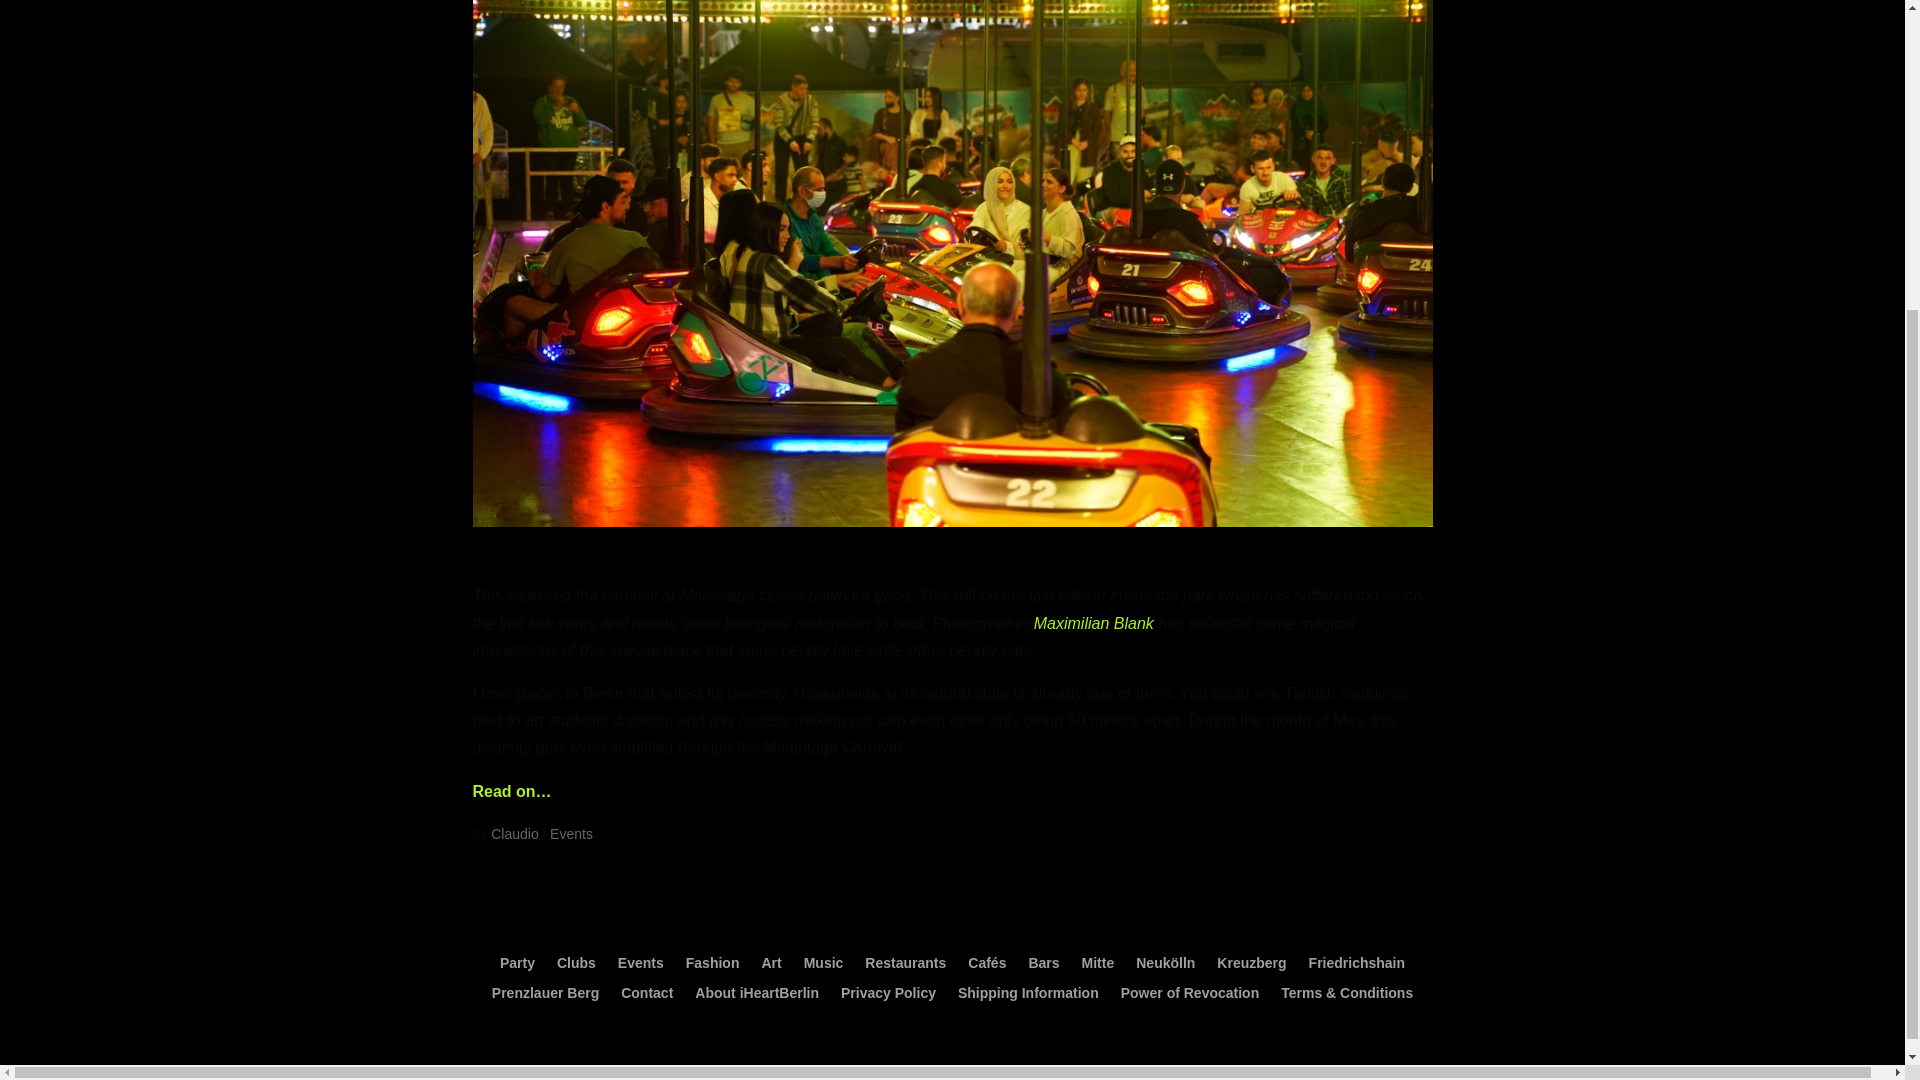  What do you see at coordinates (906, 966) in the screenshot?
I see `Restaurants` at bounding box center [906, 966].